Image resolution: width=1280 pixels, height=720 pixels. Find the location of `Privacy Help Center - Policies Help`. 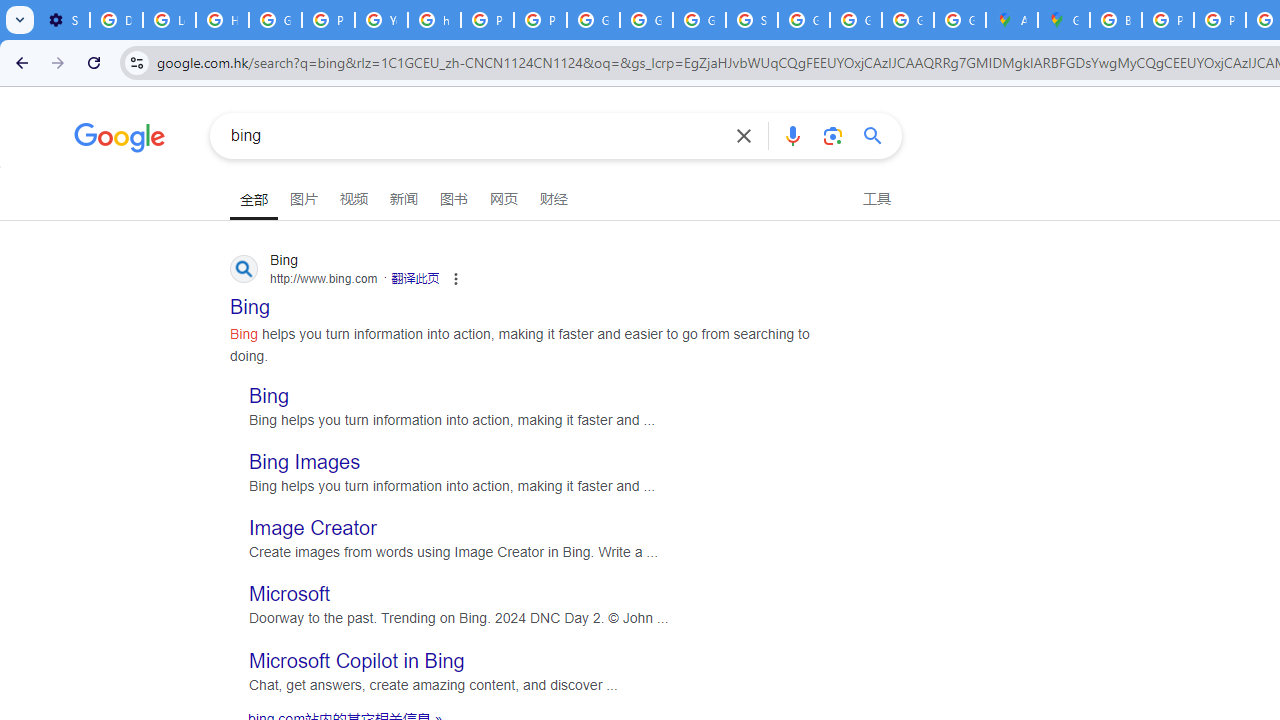

Privacy Help Center - Policies Help is located at coordinates (487, 20).